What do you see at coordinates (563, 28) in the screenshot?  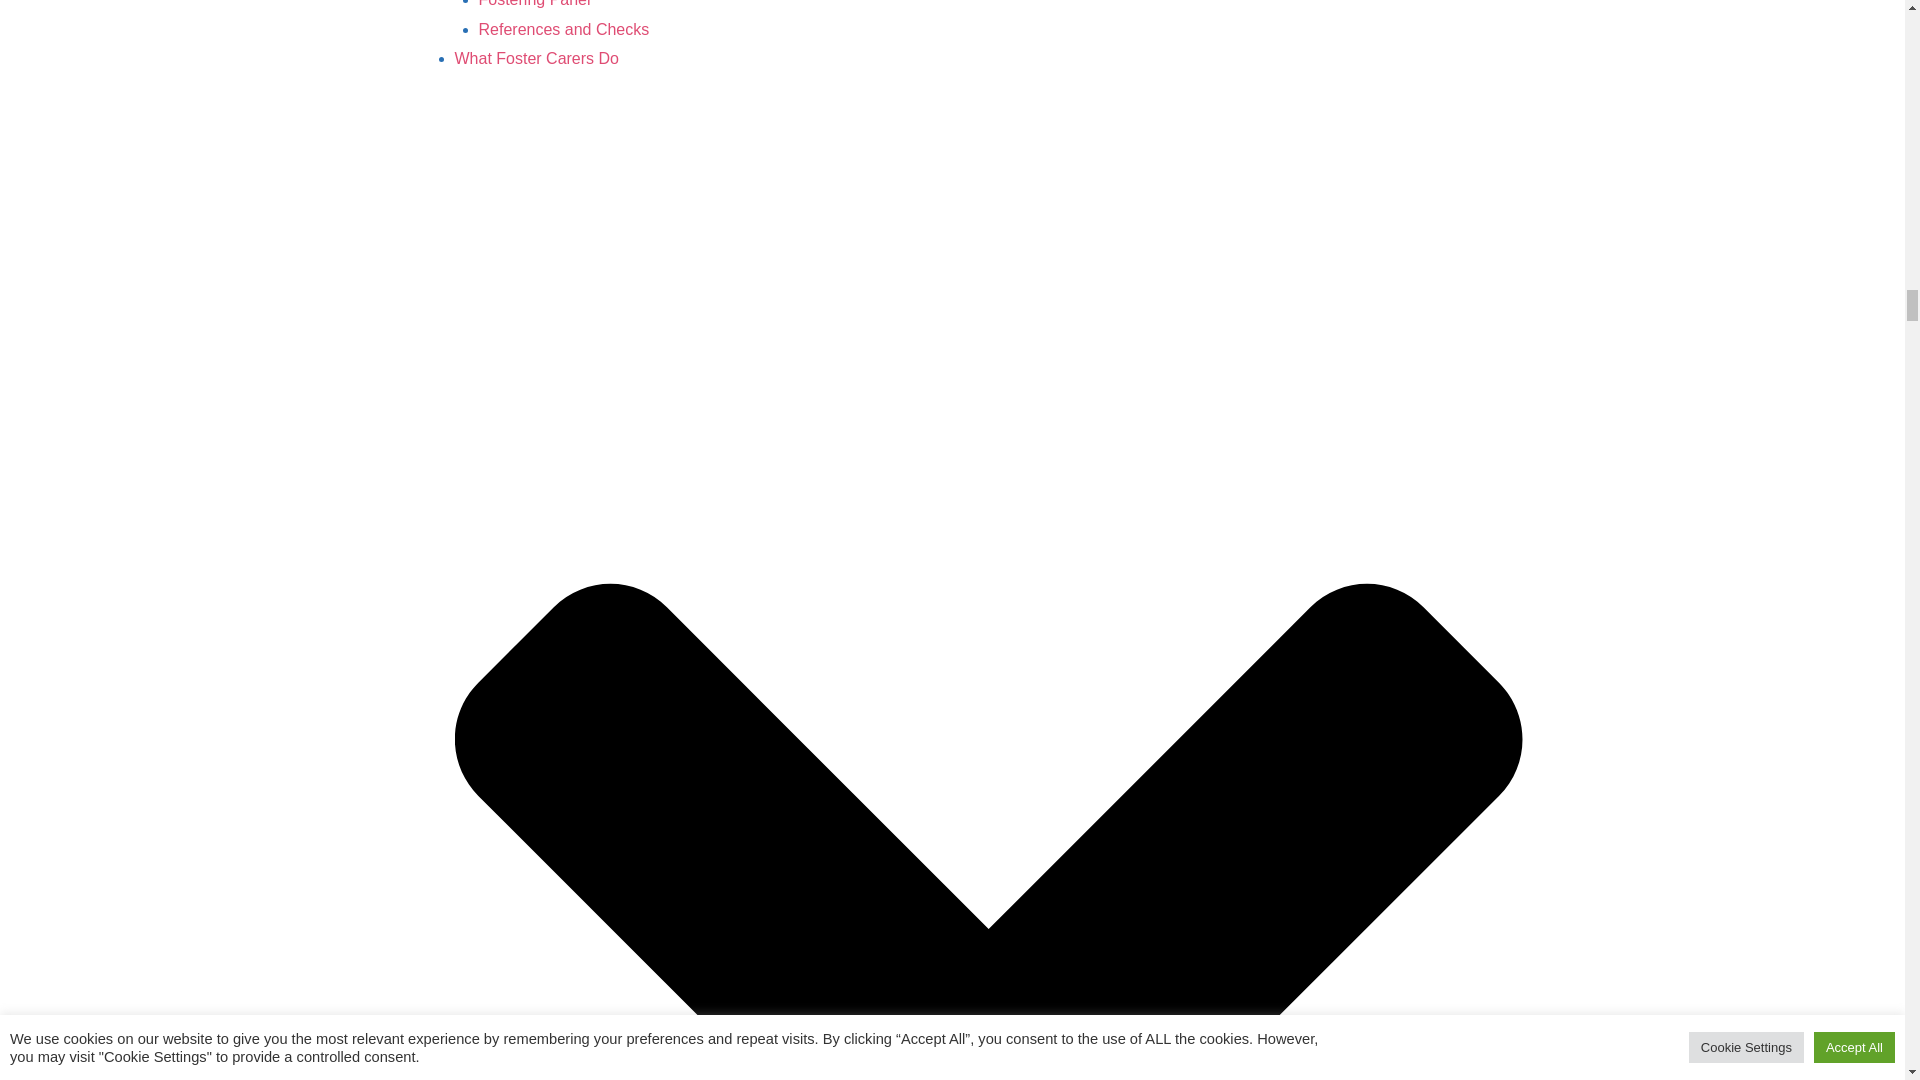 I see `References and Checks` at bounding box center [563, 28].